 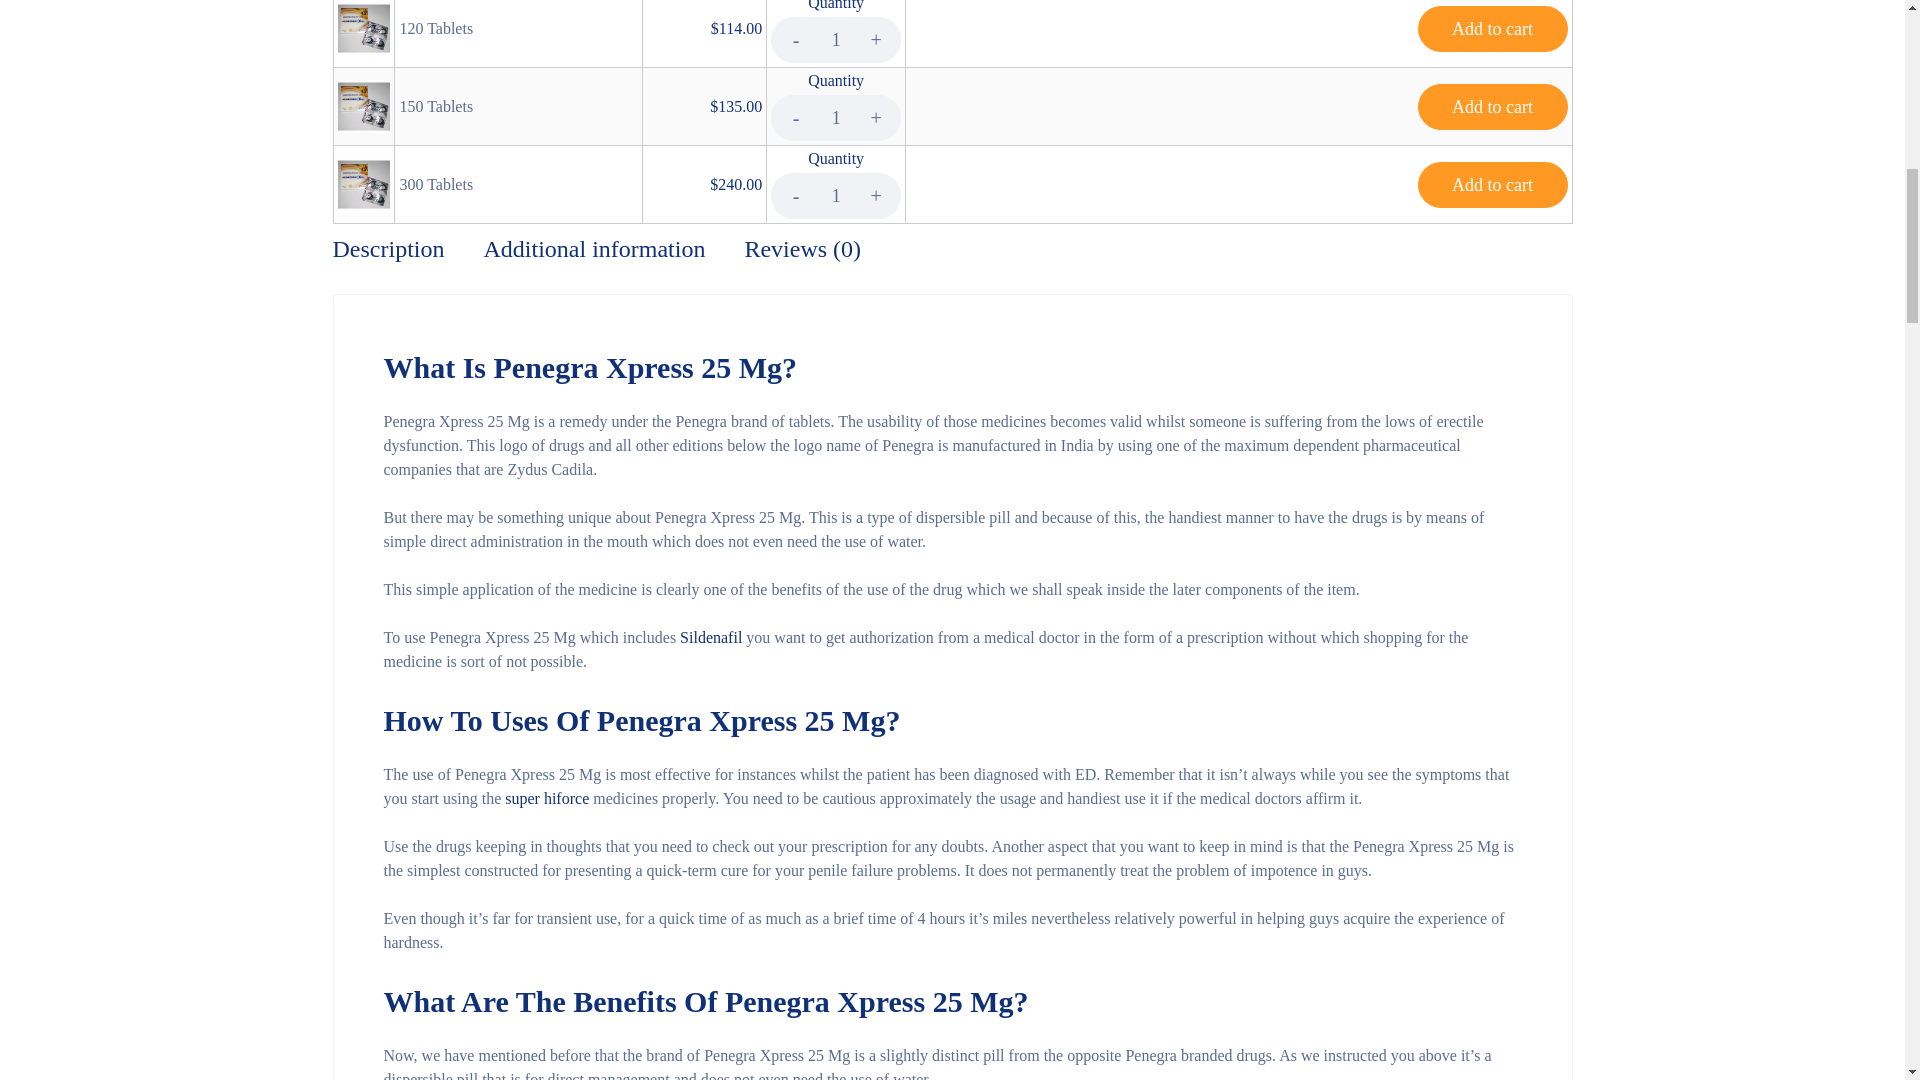 What do you see at coordinates (836, 196) in the screenshot?
I see `1` at bounding box center [836, 196].